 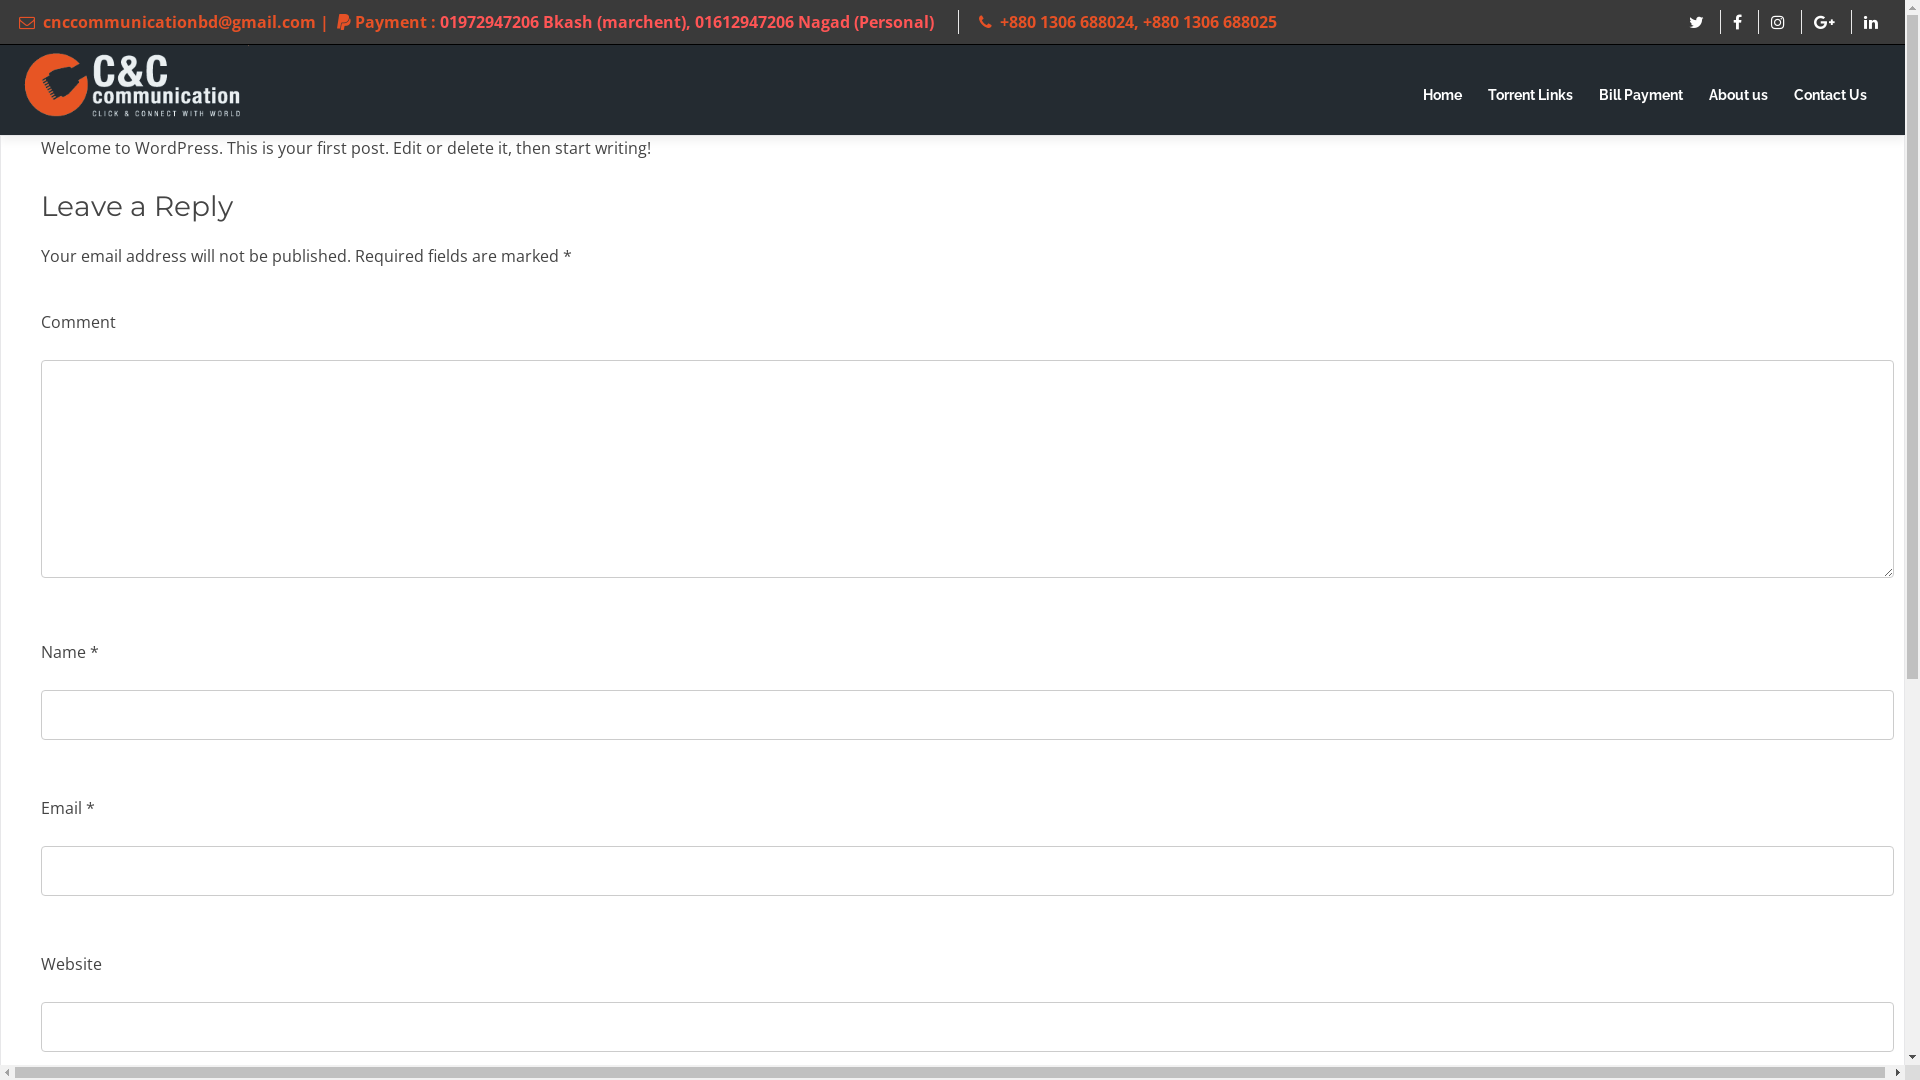 I want to click on Torrent Links, so click(x=1530, y=96).